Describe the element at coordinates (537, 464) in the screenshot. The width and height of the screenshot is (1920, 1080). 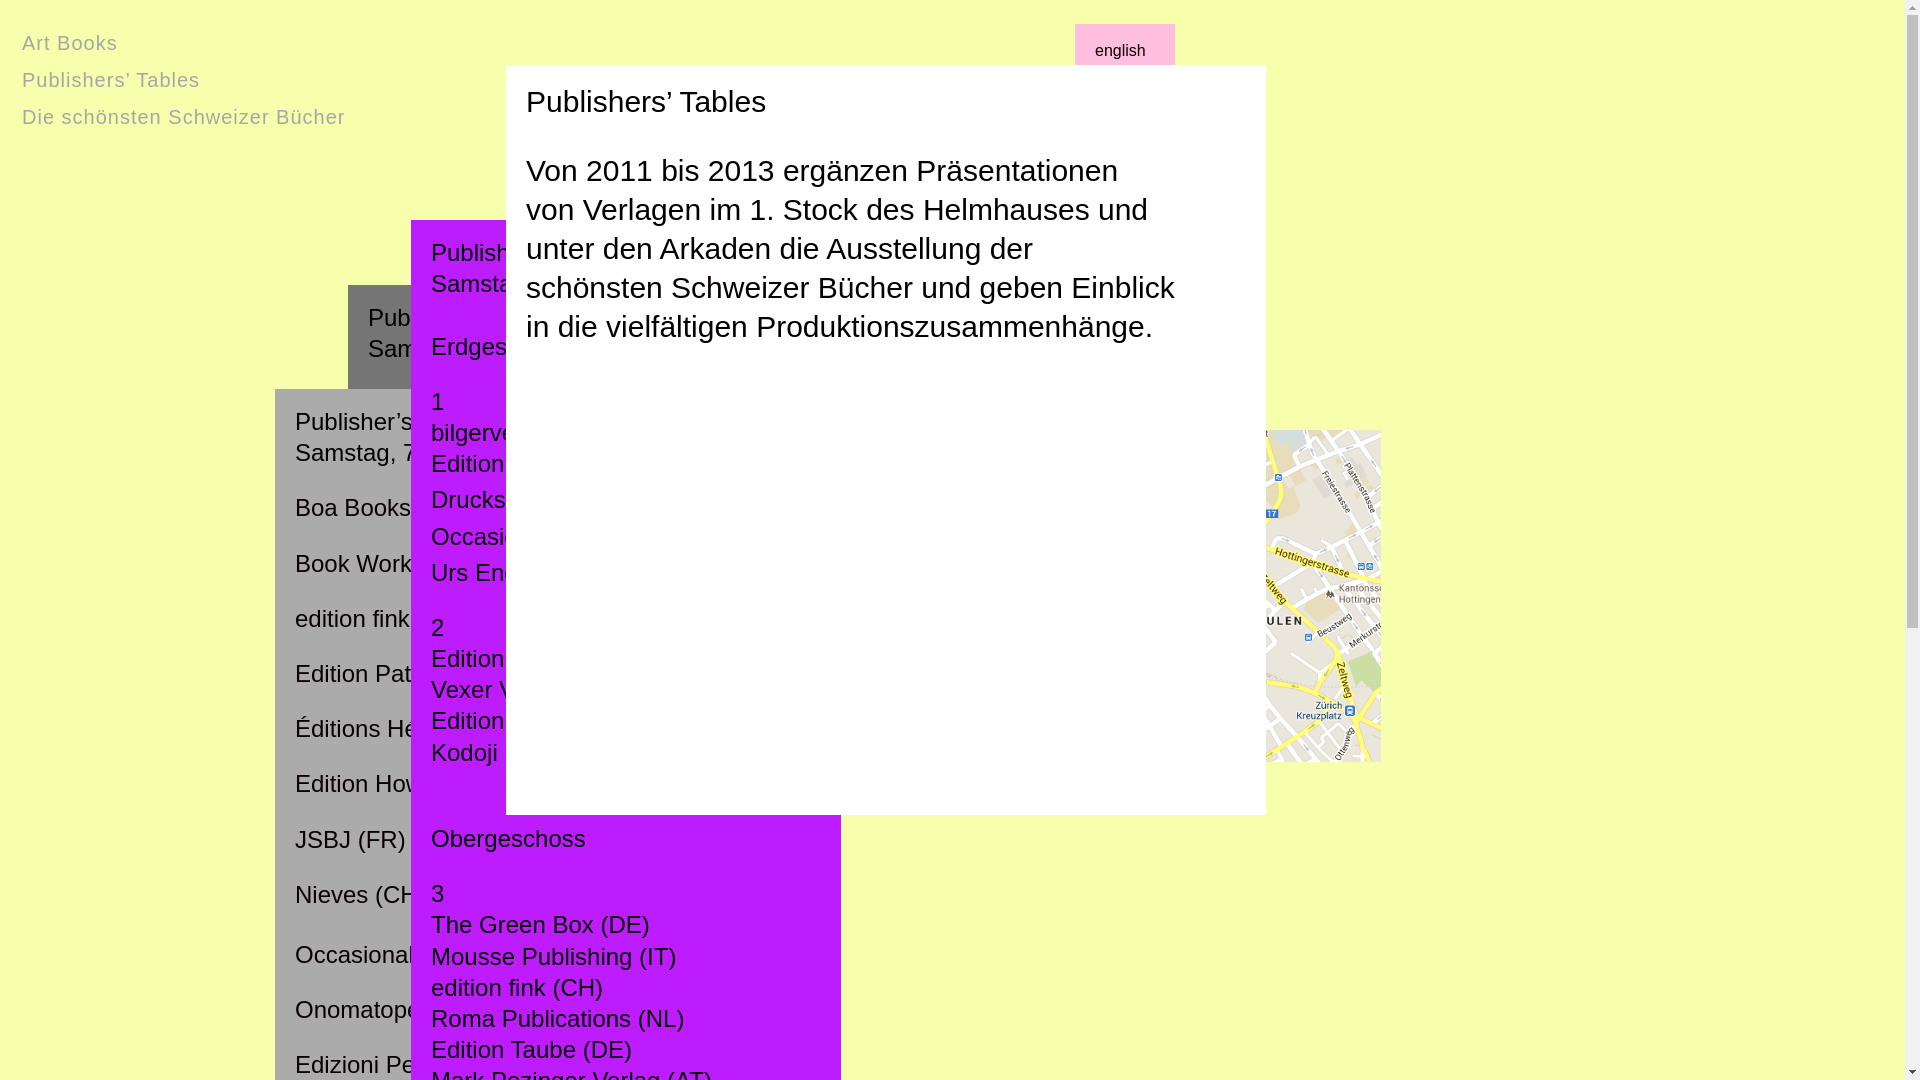
I see `Edition Howeg (CH)` at that location.